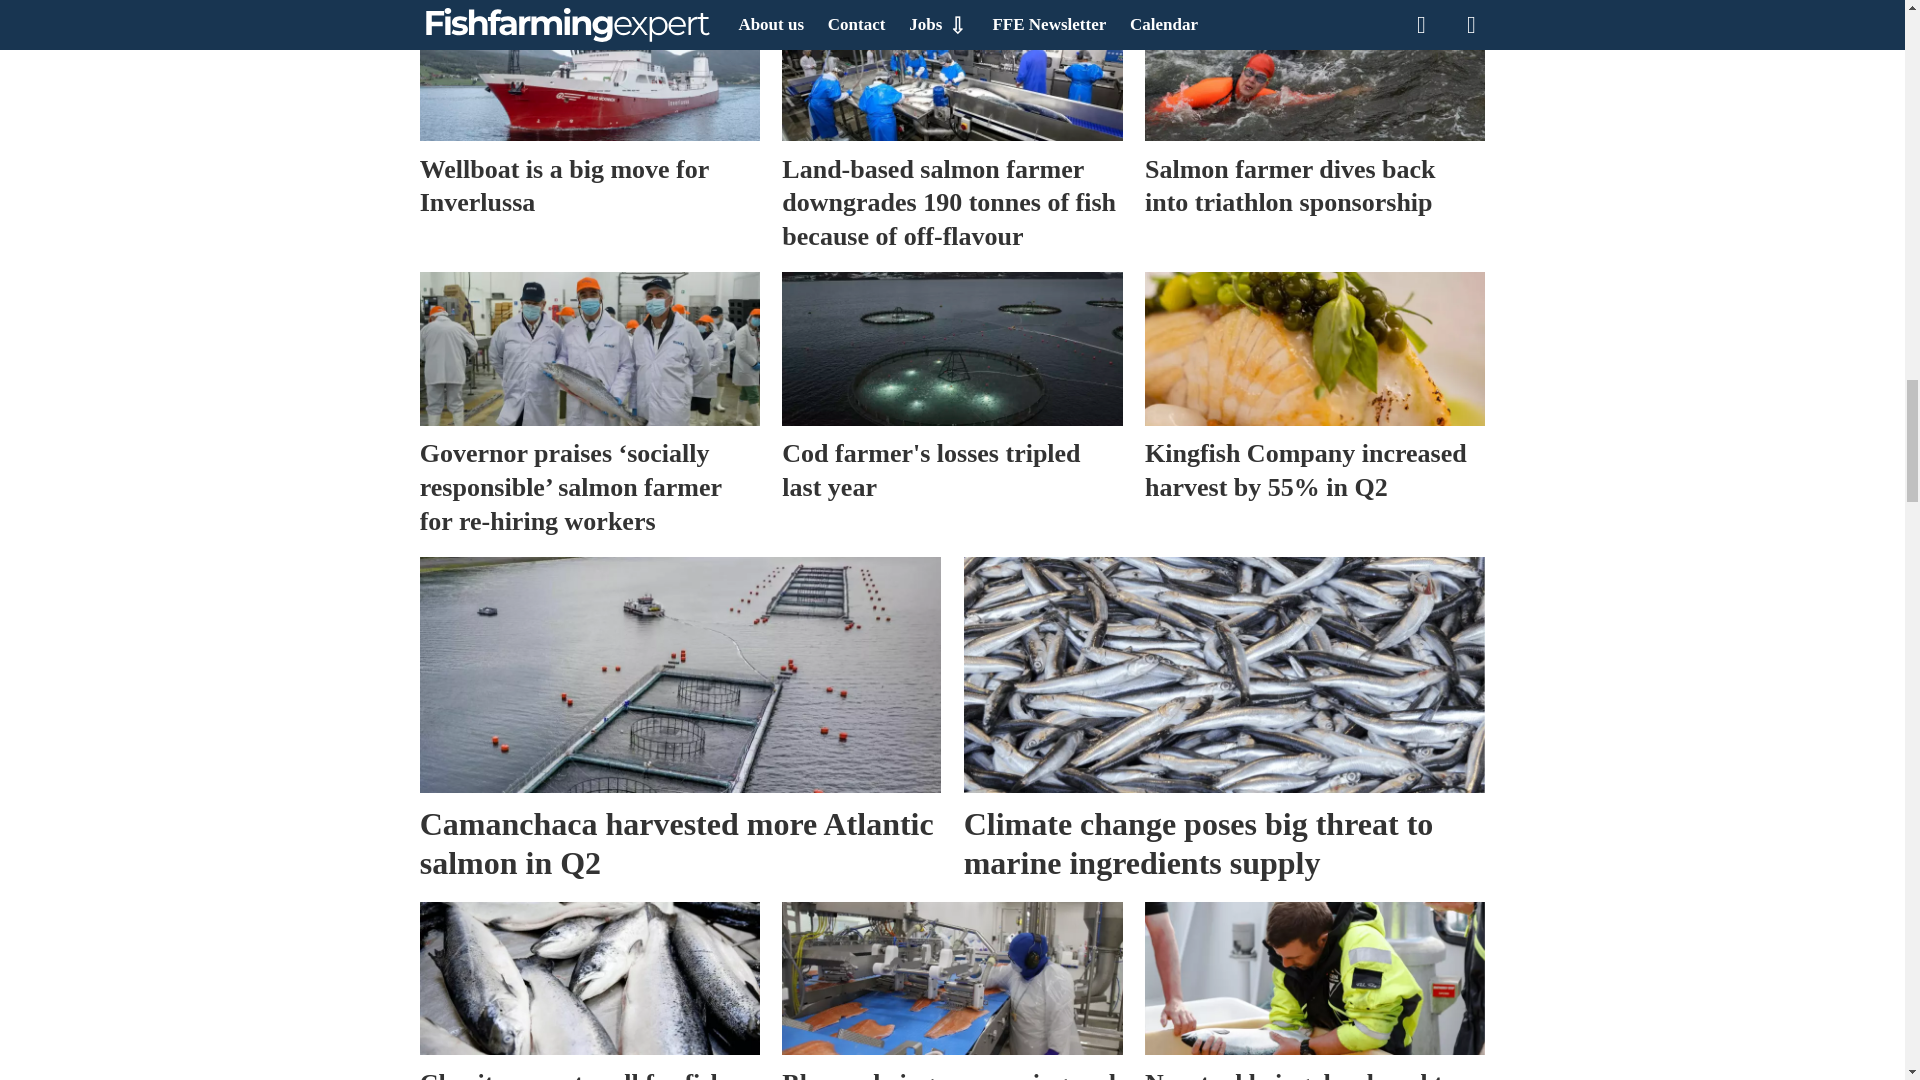 The height and width of the screenshot is (1080, 1920). I want to click on Blumar brings processing and jobs back to Magallanes, so click(951, 978).